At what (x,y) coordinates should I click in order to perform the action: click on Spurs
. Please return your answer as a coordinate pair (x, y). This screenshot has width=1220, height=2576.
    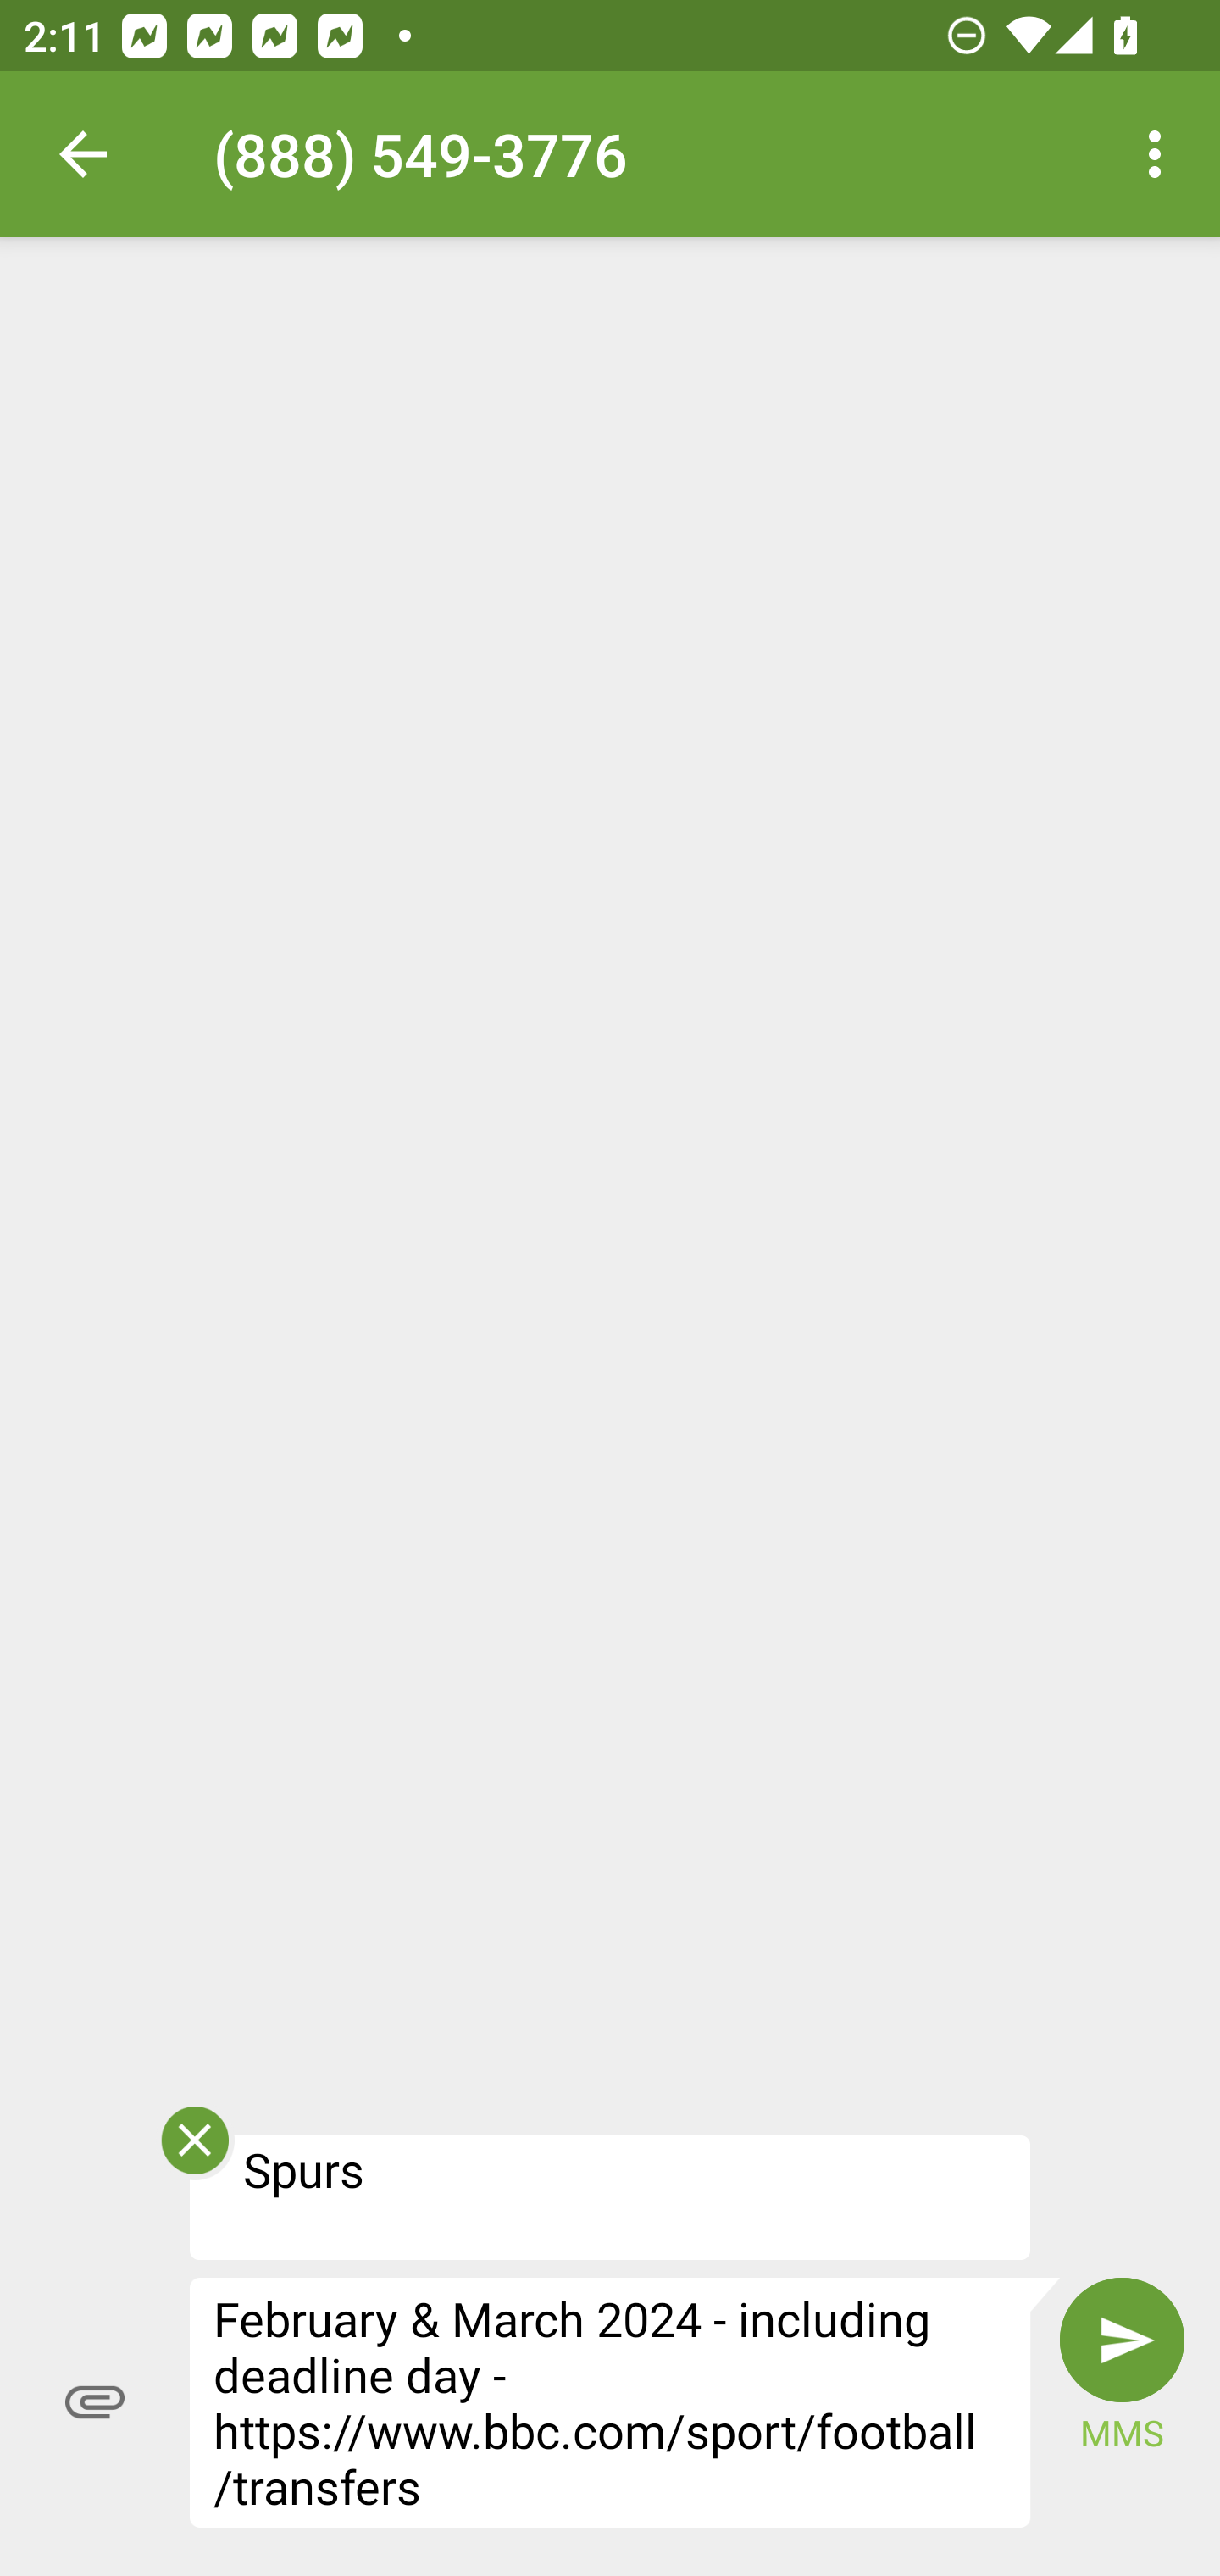
    Looking at the image, I should click on (610, 2197).